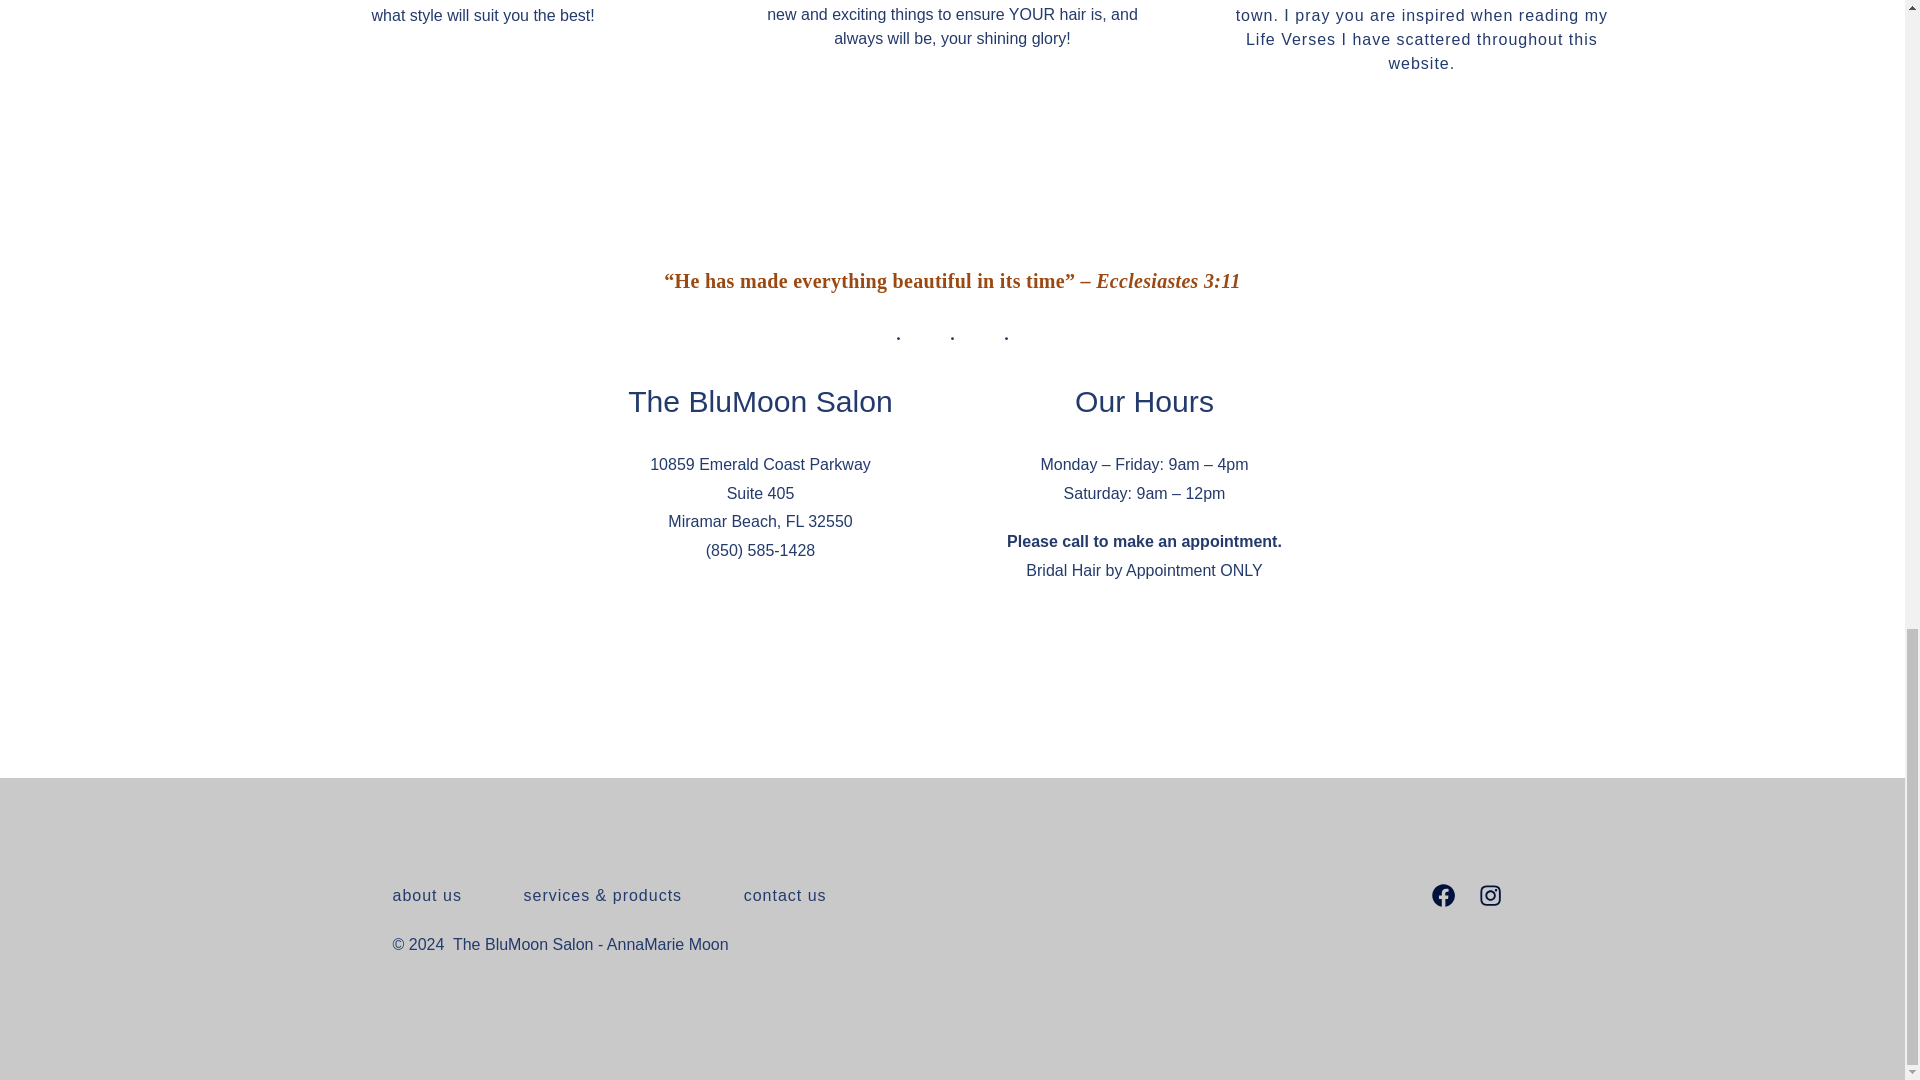 The height and width of the screenshot is (1080, 1920). What do you see at coordinates (1443, 894) in the screenshot?
I see `Open Facebook in a new tab` at bounding box center [1443, 894].